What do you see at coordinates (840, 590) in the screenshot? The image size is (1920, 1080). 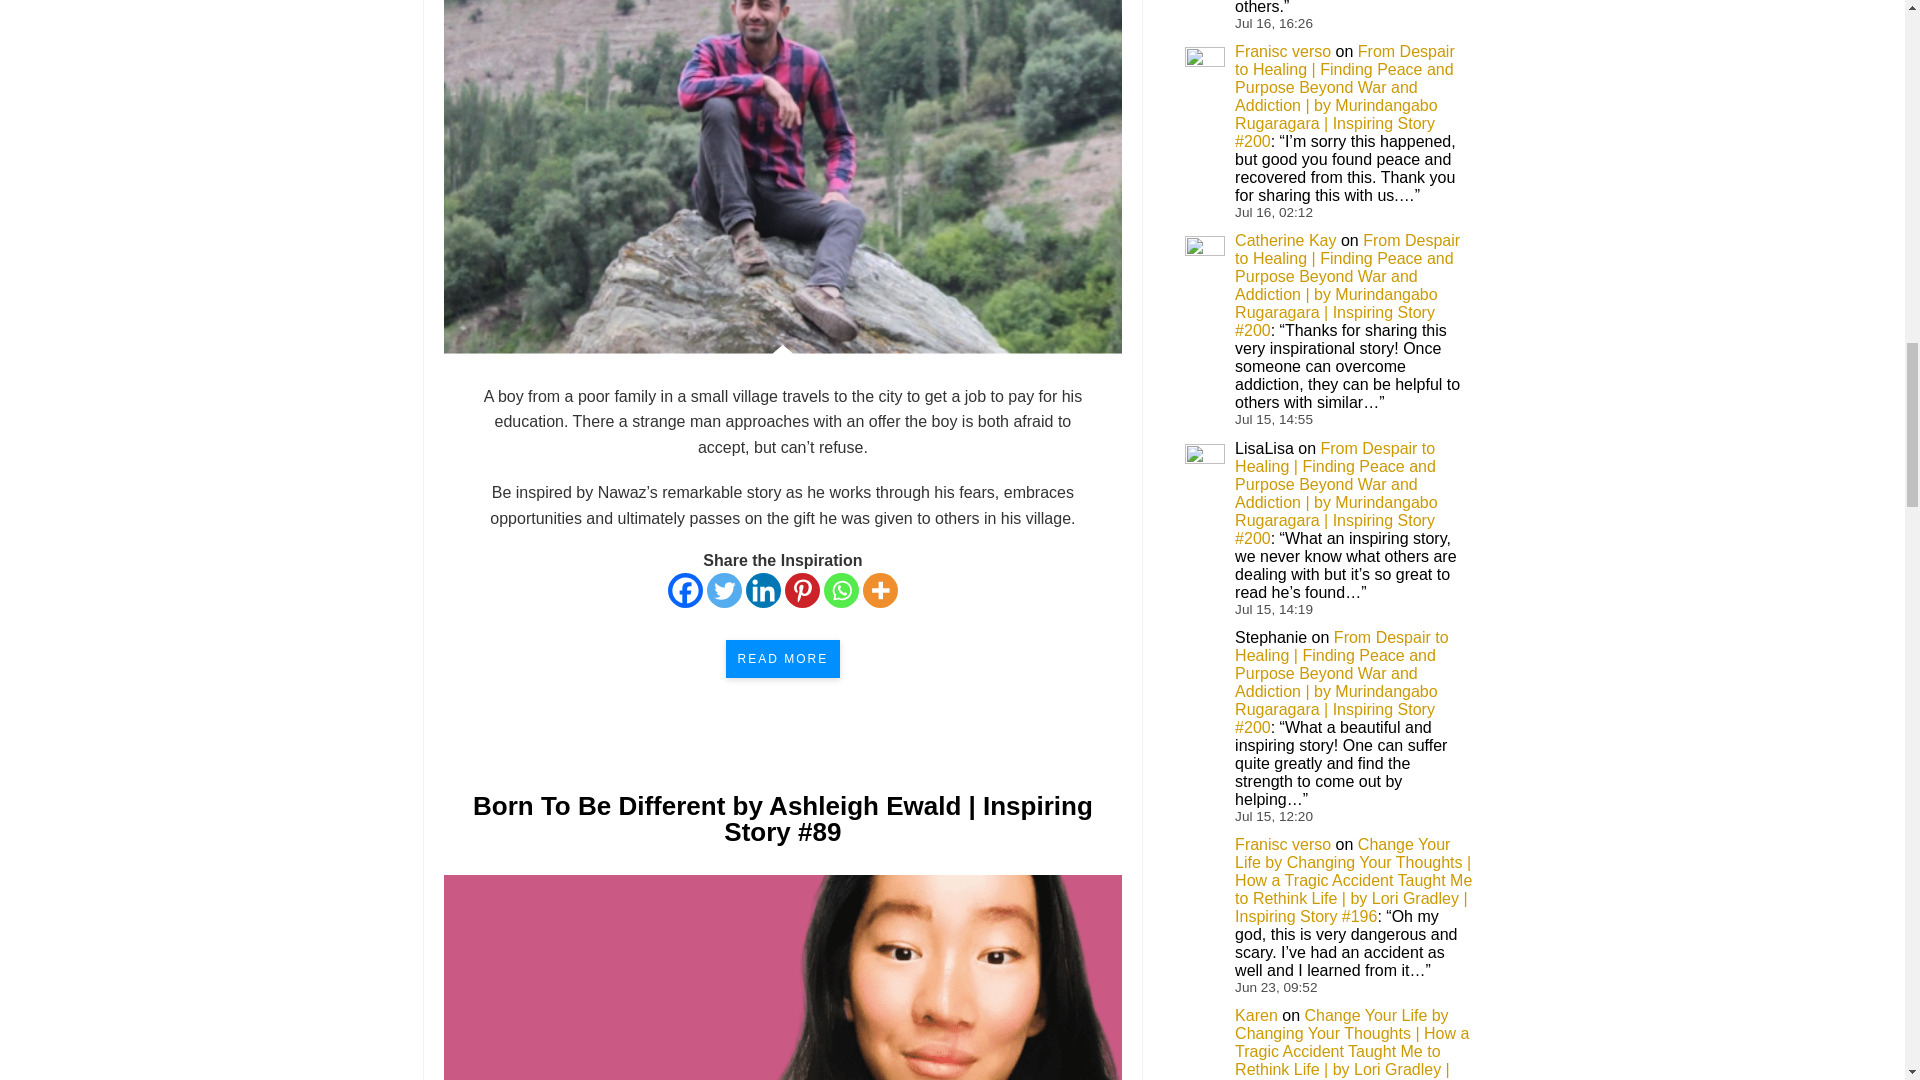 I see `Whatsapp` at bounding box center [840, 590].